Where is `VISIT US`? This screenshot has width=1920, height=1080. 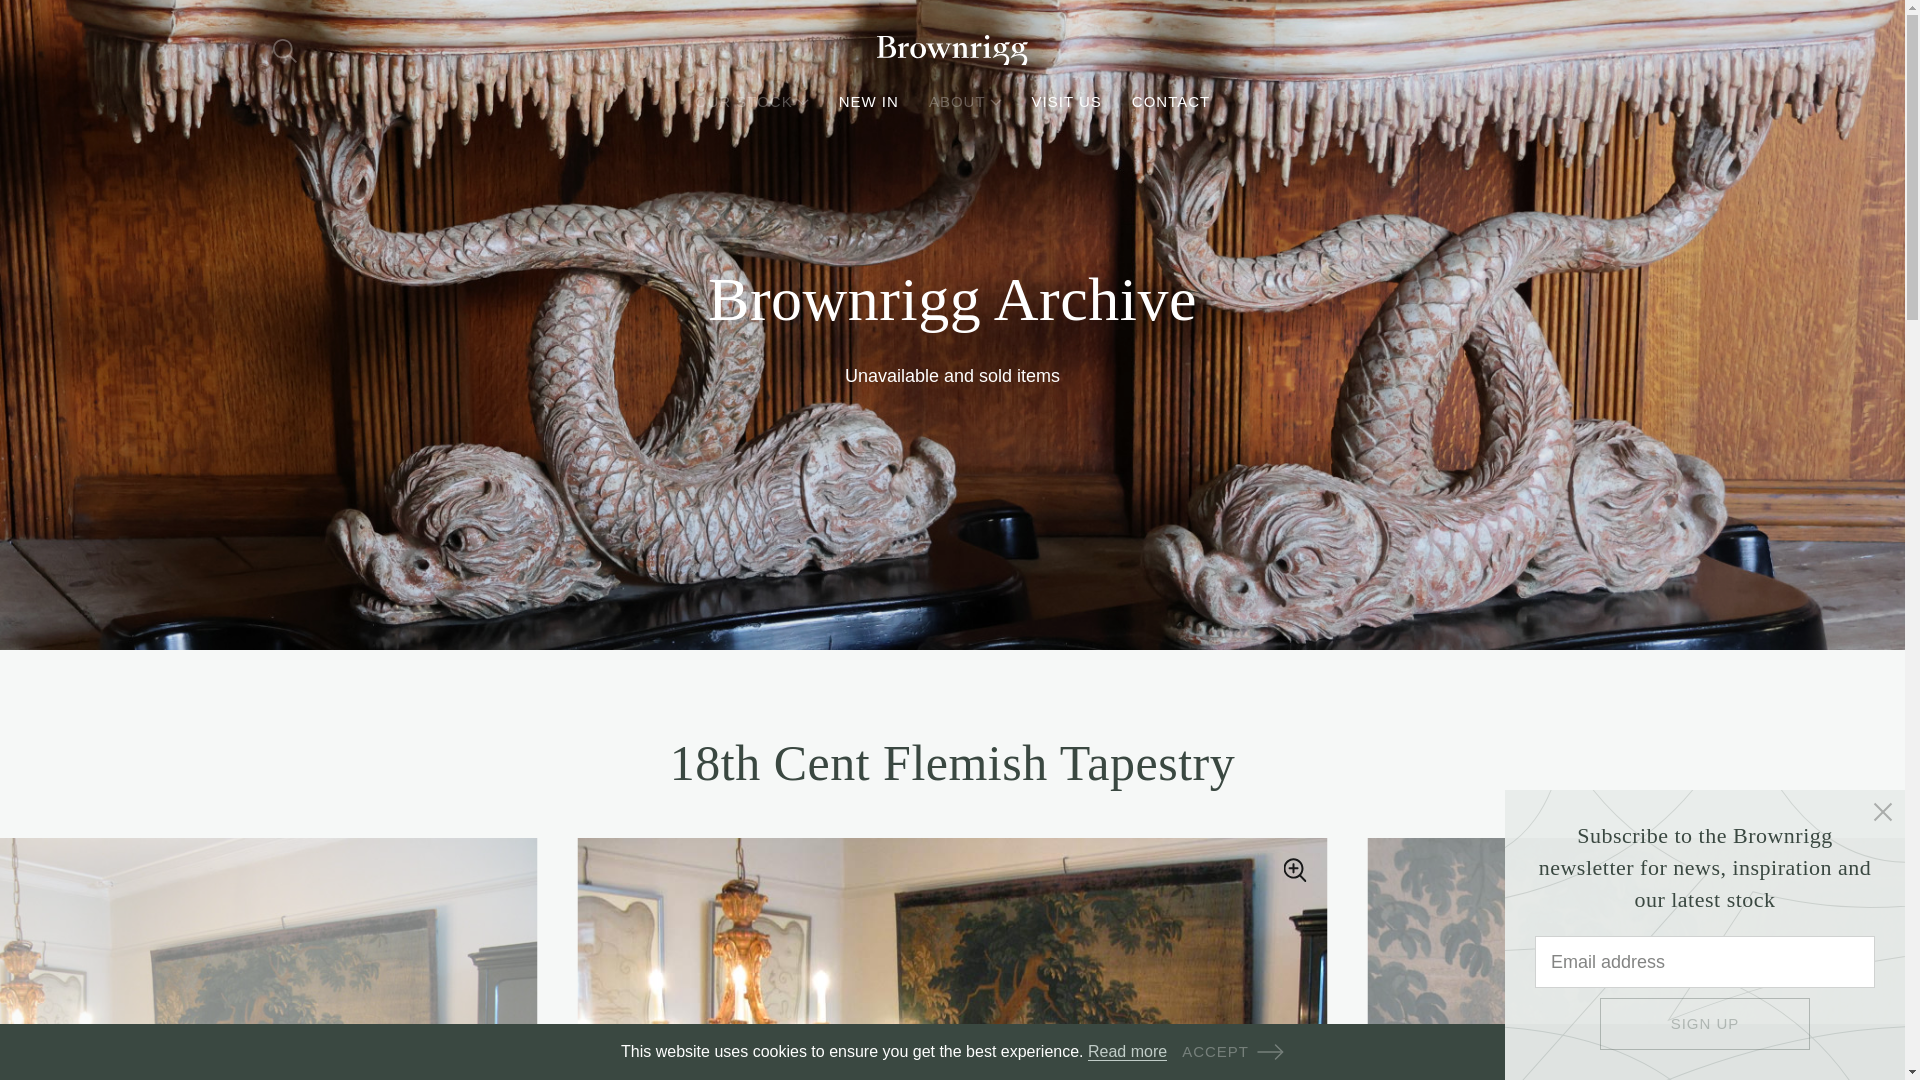 VISIT US is located at coordinates (1067, 102).